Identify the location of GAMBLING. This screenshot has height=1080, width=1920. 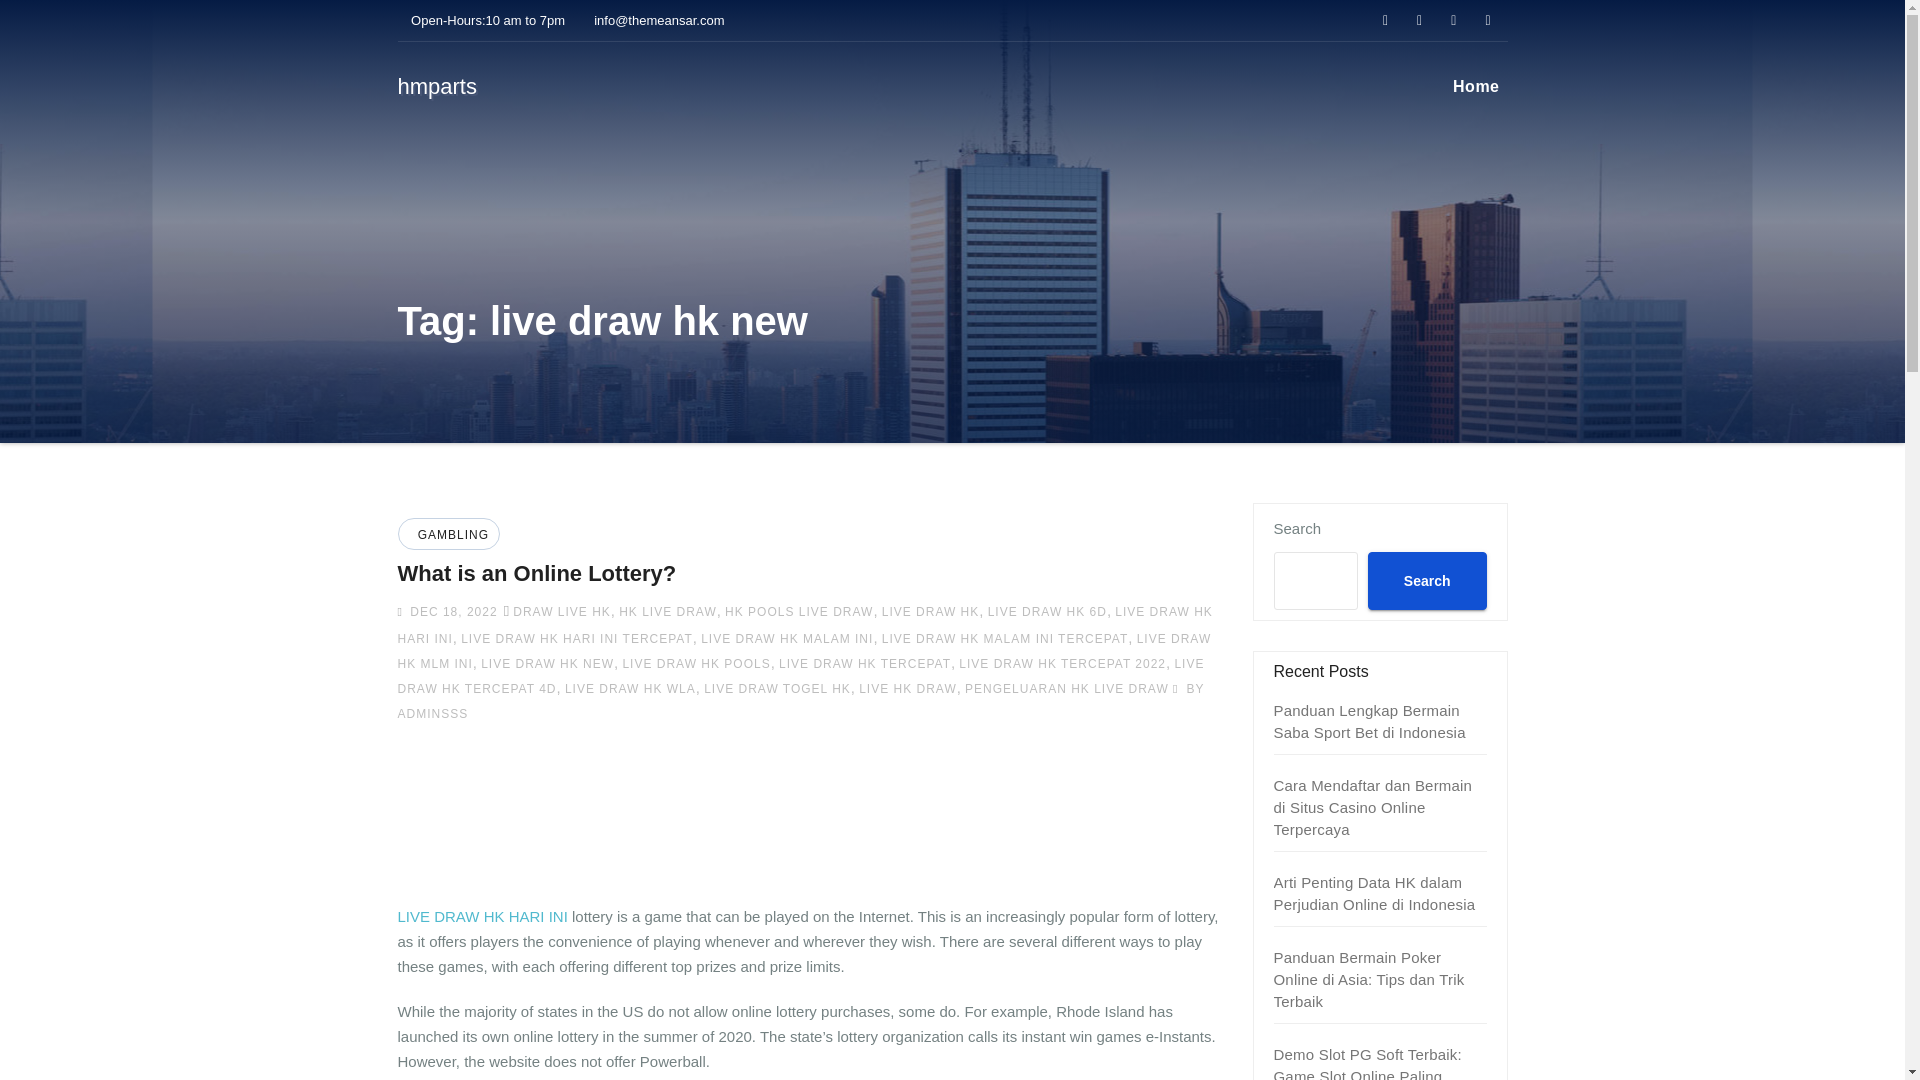
(450, 535).